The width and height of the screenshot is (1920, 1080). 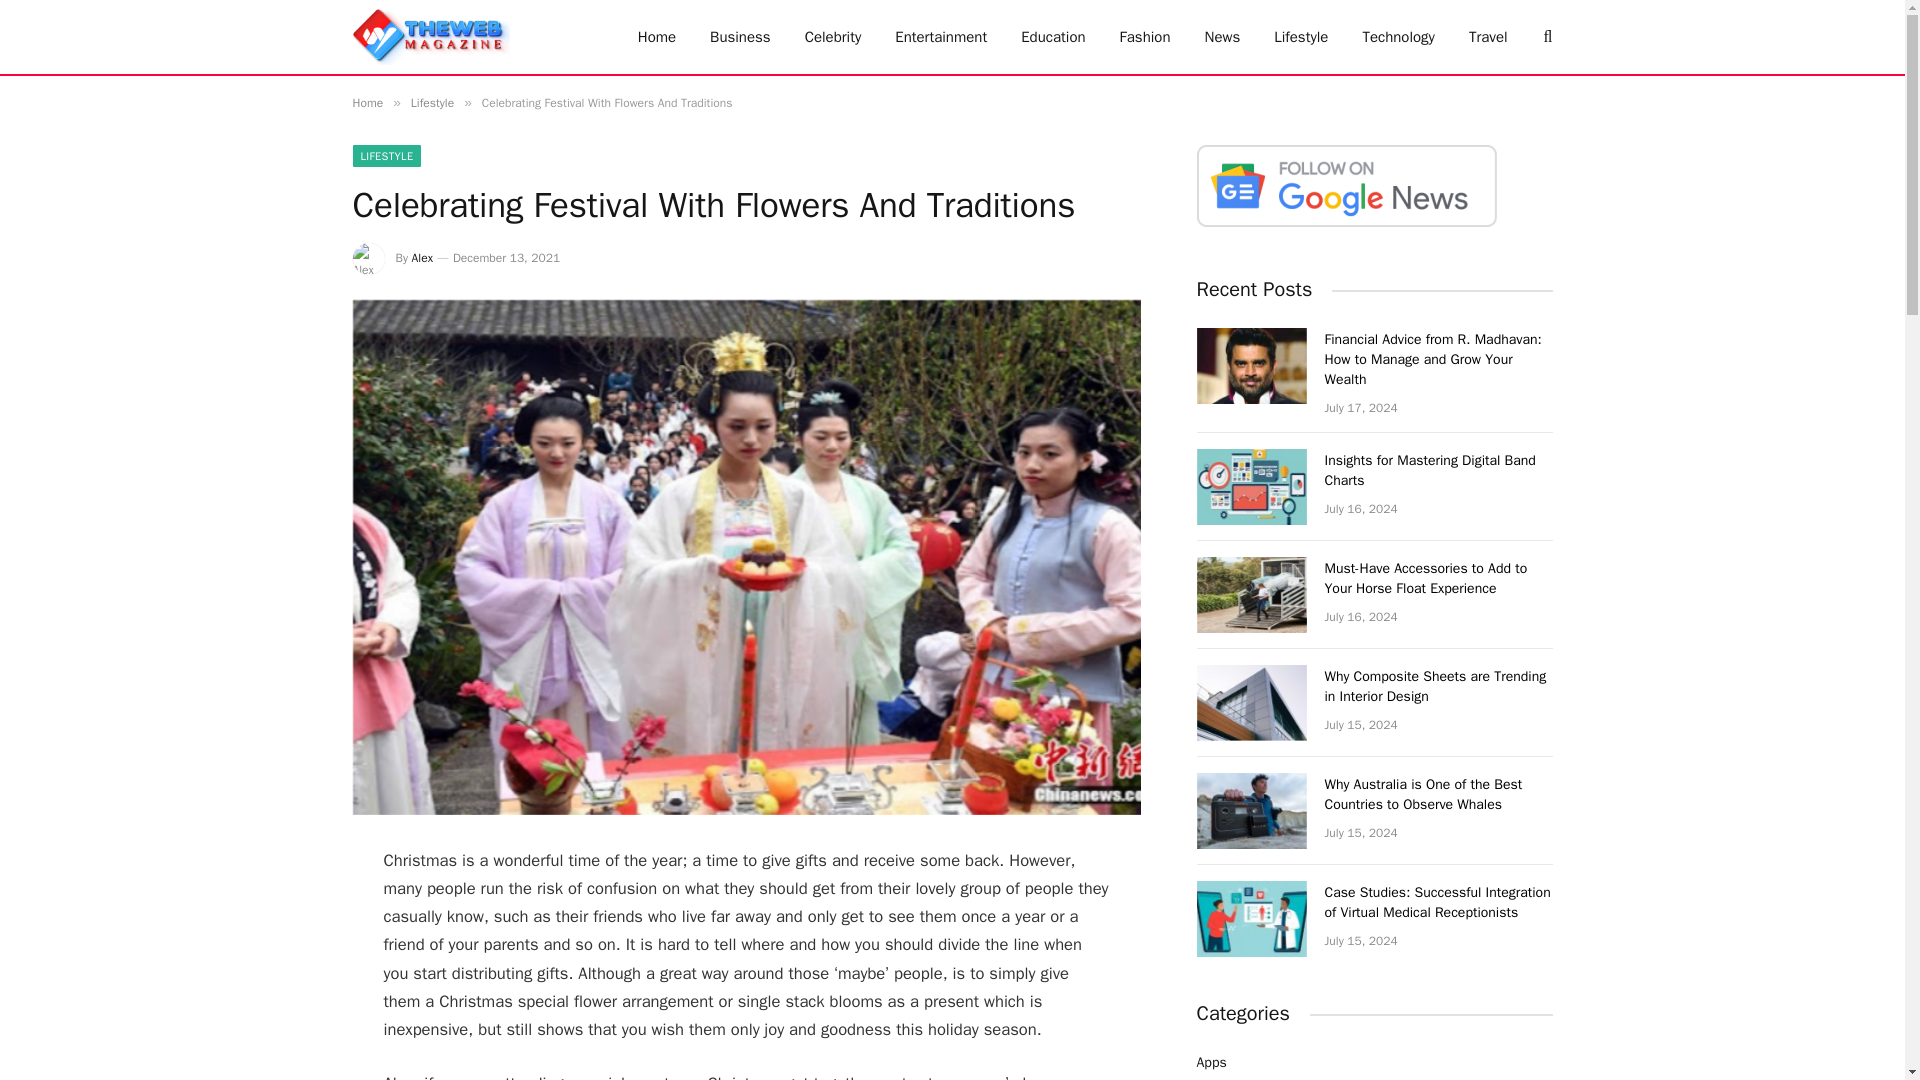 What do you see at coordinates (1145, 37) in the screenshot?
I see `Fashion` at bounding box center [1145, 37].